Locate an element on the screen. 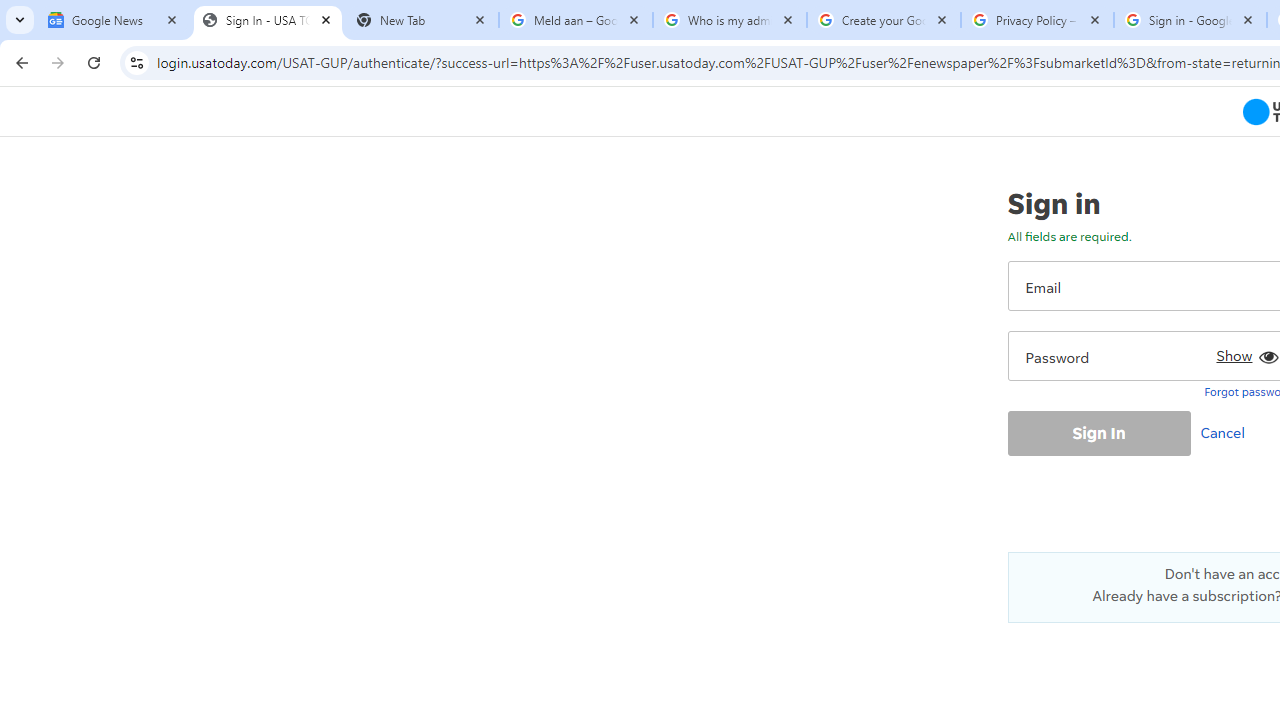  New Tab is located at coordinates (422, 20).